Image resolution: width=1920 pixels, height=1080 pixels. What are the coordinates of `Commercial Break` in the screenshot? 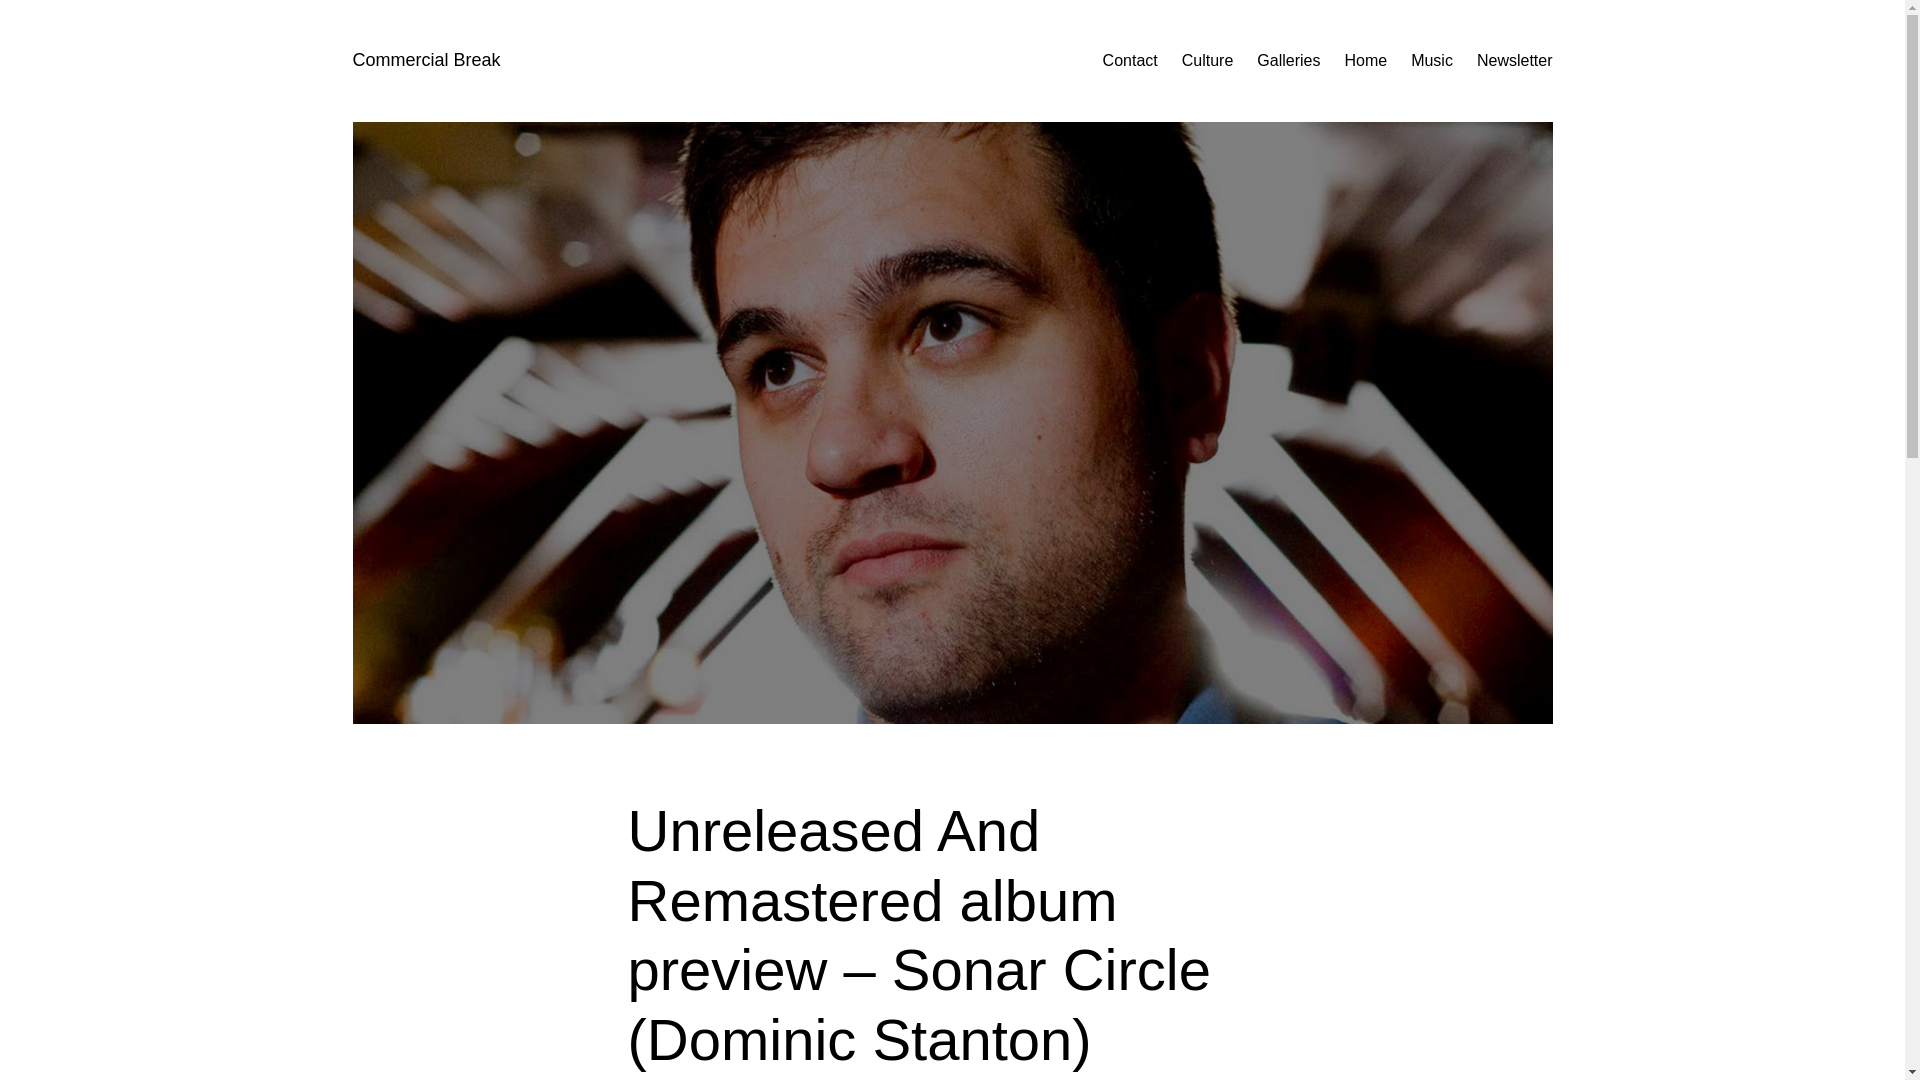 It's located at (425, 60).